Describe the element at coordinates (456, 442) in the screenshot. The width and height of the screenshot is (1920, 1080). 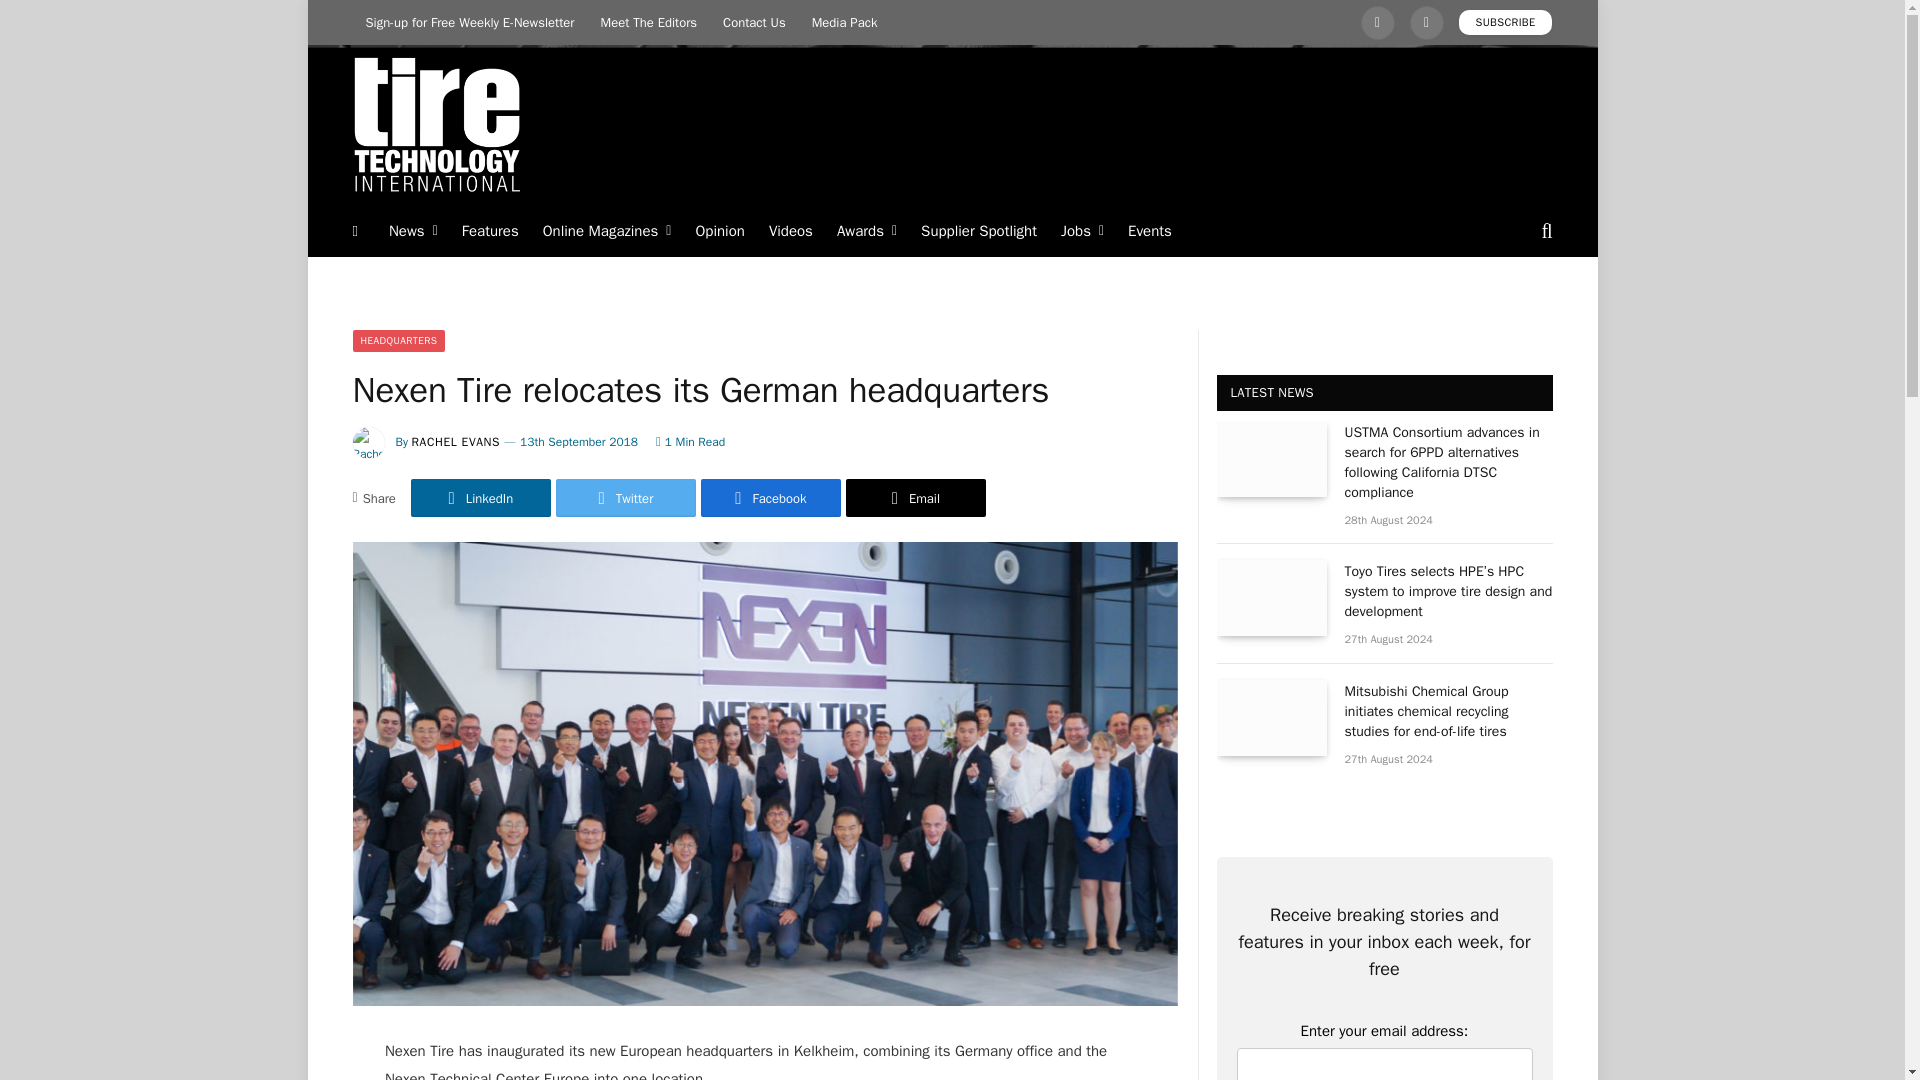
I see `Posts by Rachel Evans` at that location.